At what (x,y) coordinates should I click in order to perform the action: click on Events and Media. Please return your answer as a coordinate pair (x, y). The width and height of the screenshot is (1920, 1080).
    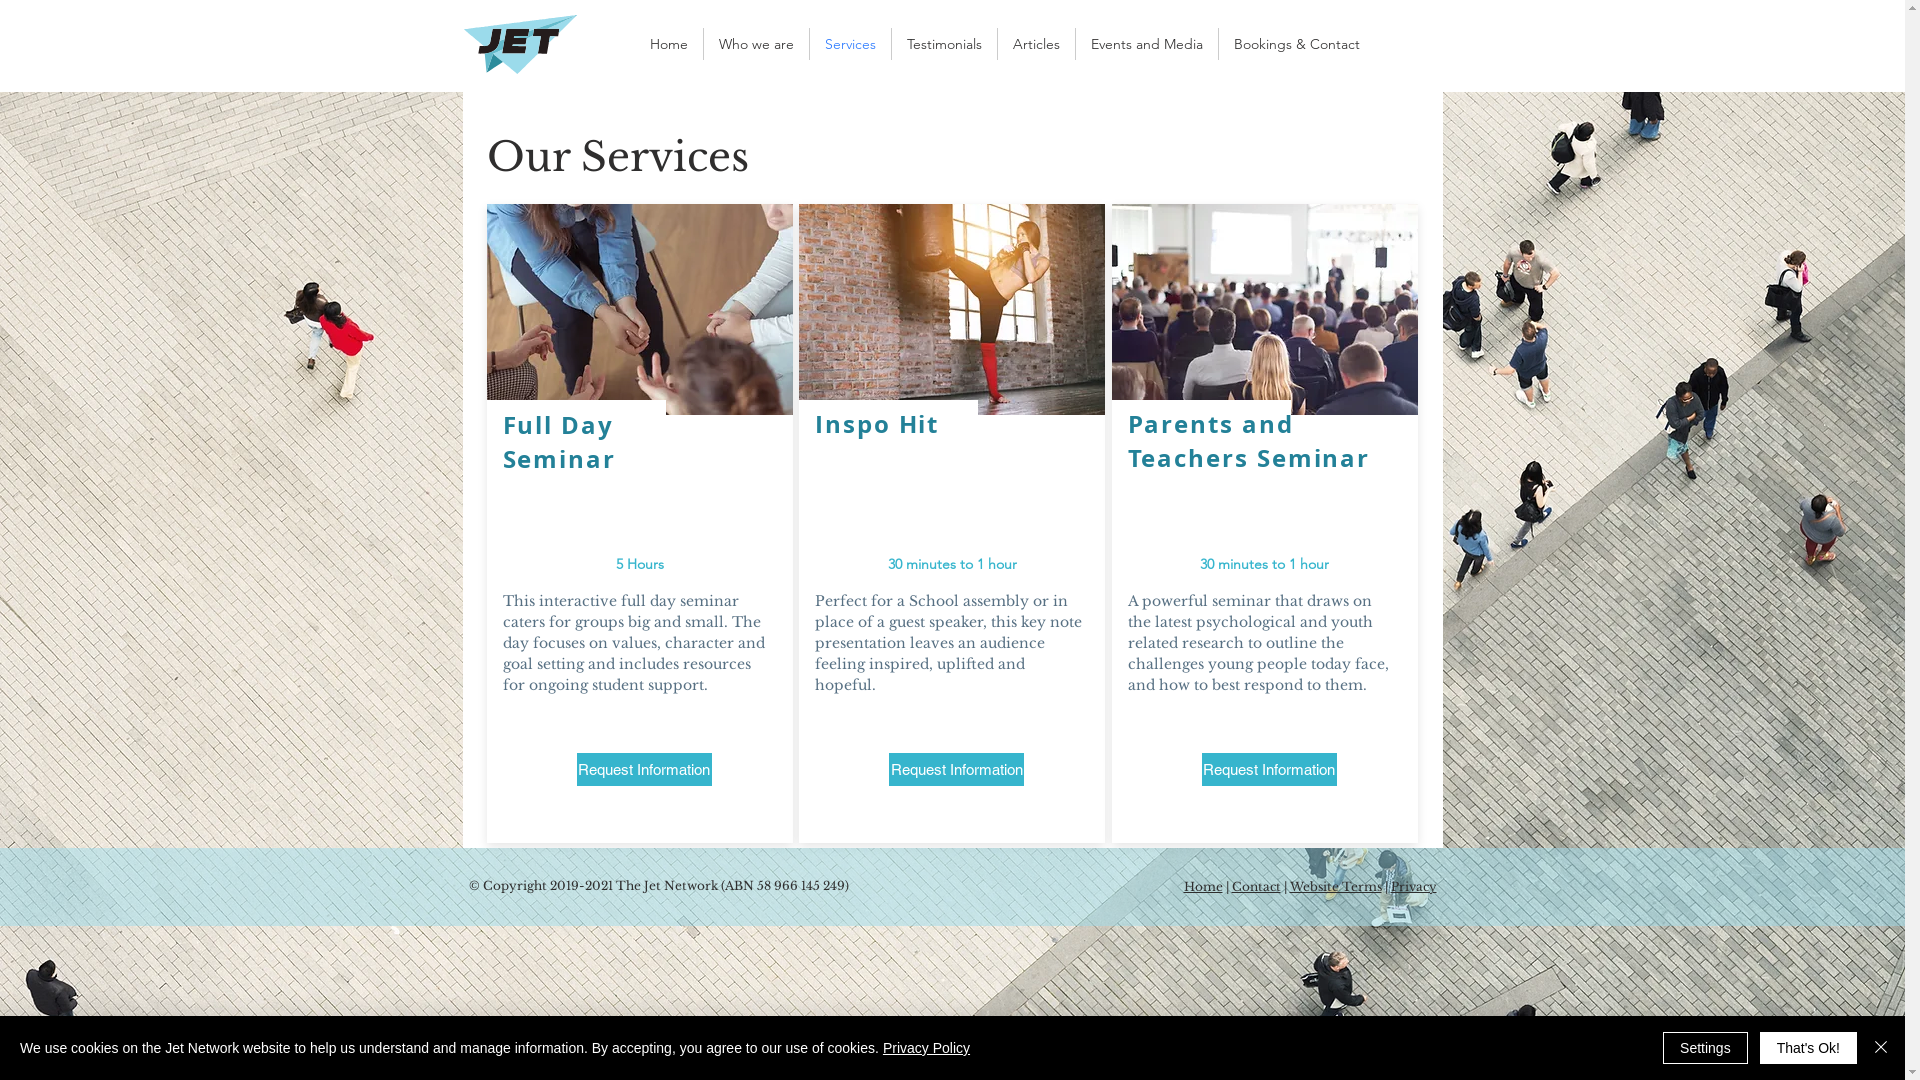
    Looking at the image, I should click on (1147, 44).